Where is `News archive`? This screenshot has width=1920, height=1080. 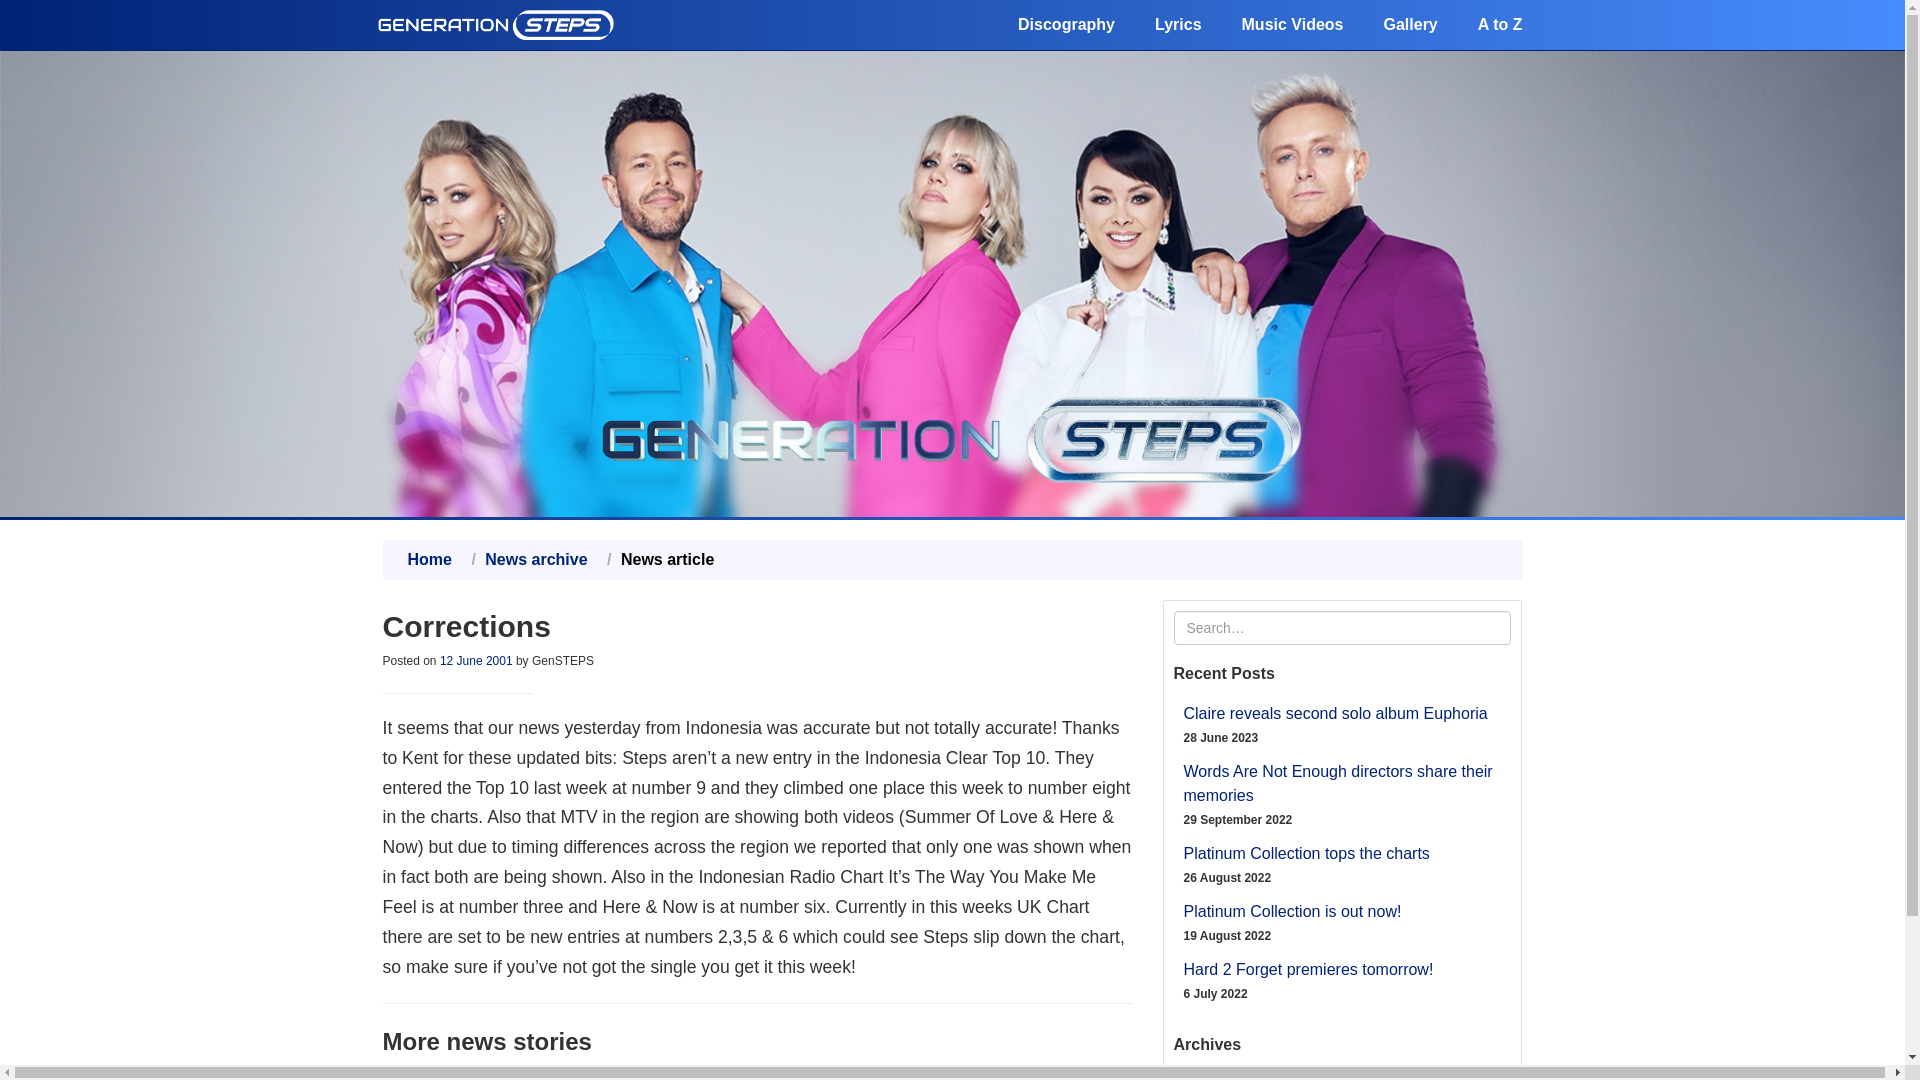 News archive is located at coordinates (536, 559).